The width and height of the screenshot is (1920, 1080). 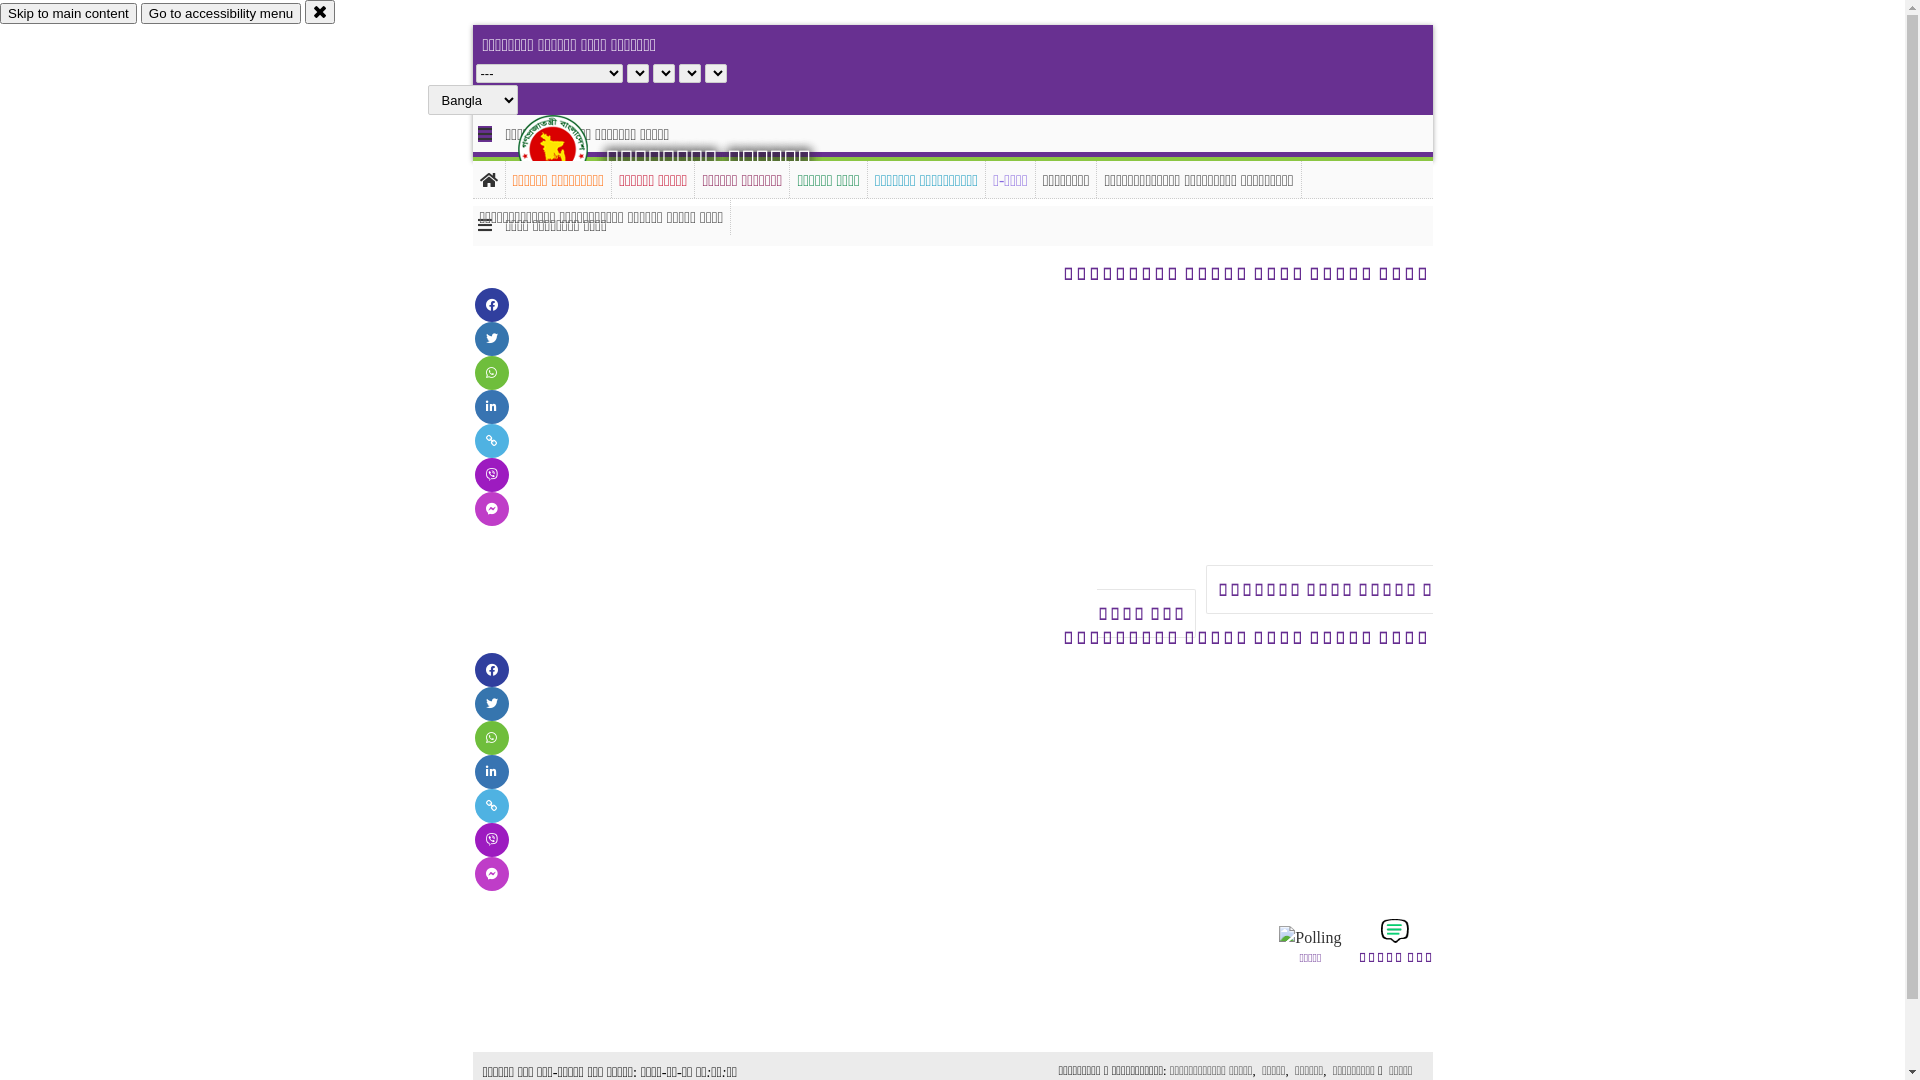 What do you see at coordinates (221, 14) in the screenshot?
I see `Go to accessibility menu` at bounding box center [221, 14].